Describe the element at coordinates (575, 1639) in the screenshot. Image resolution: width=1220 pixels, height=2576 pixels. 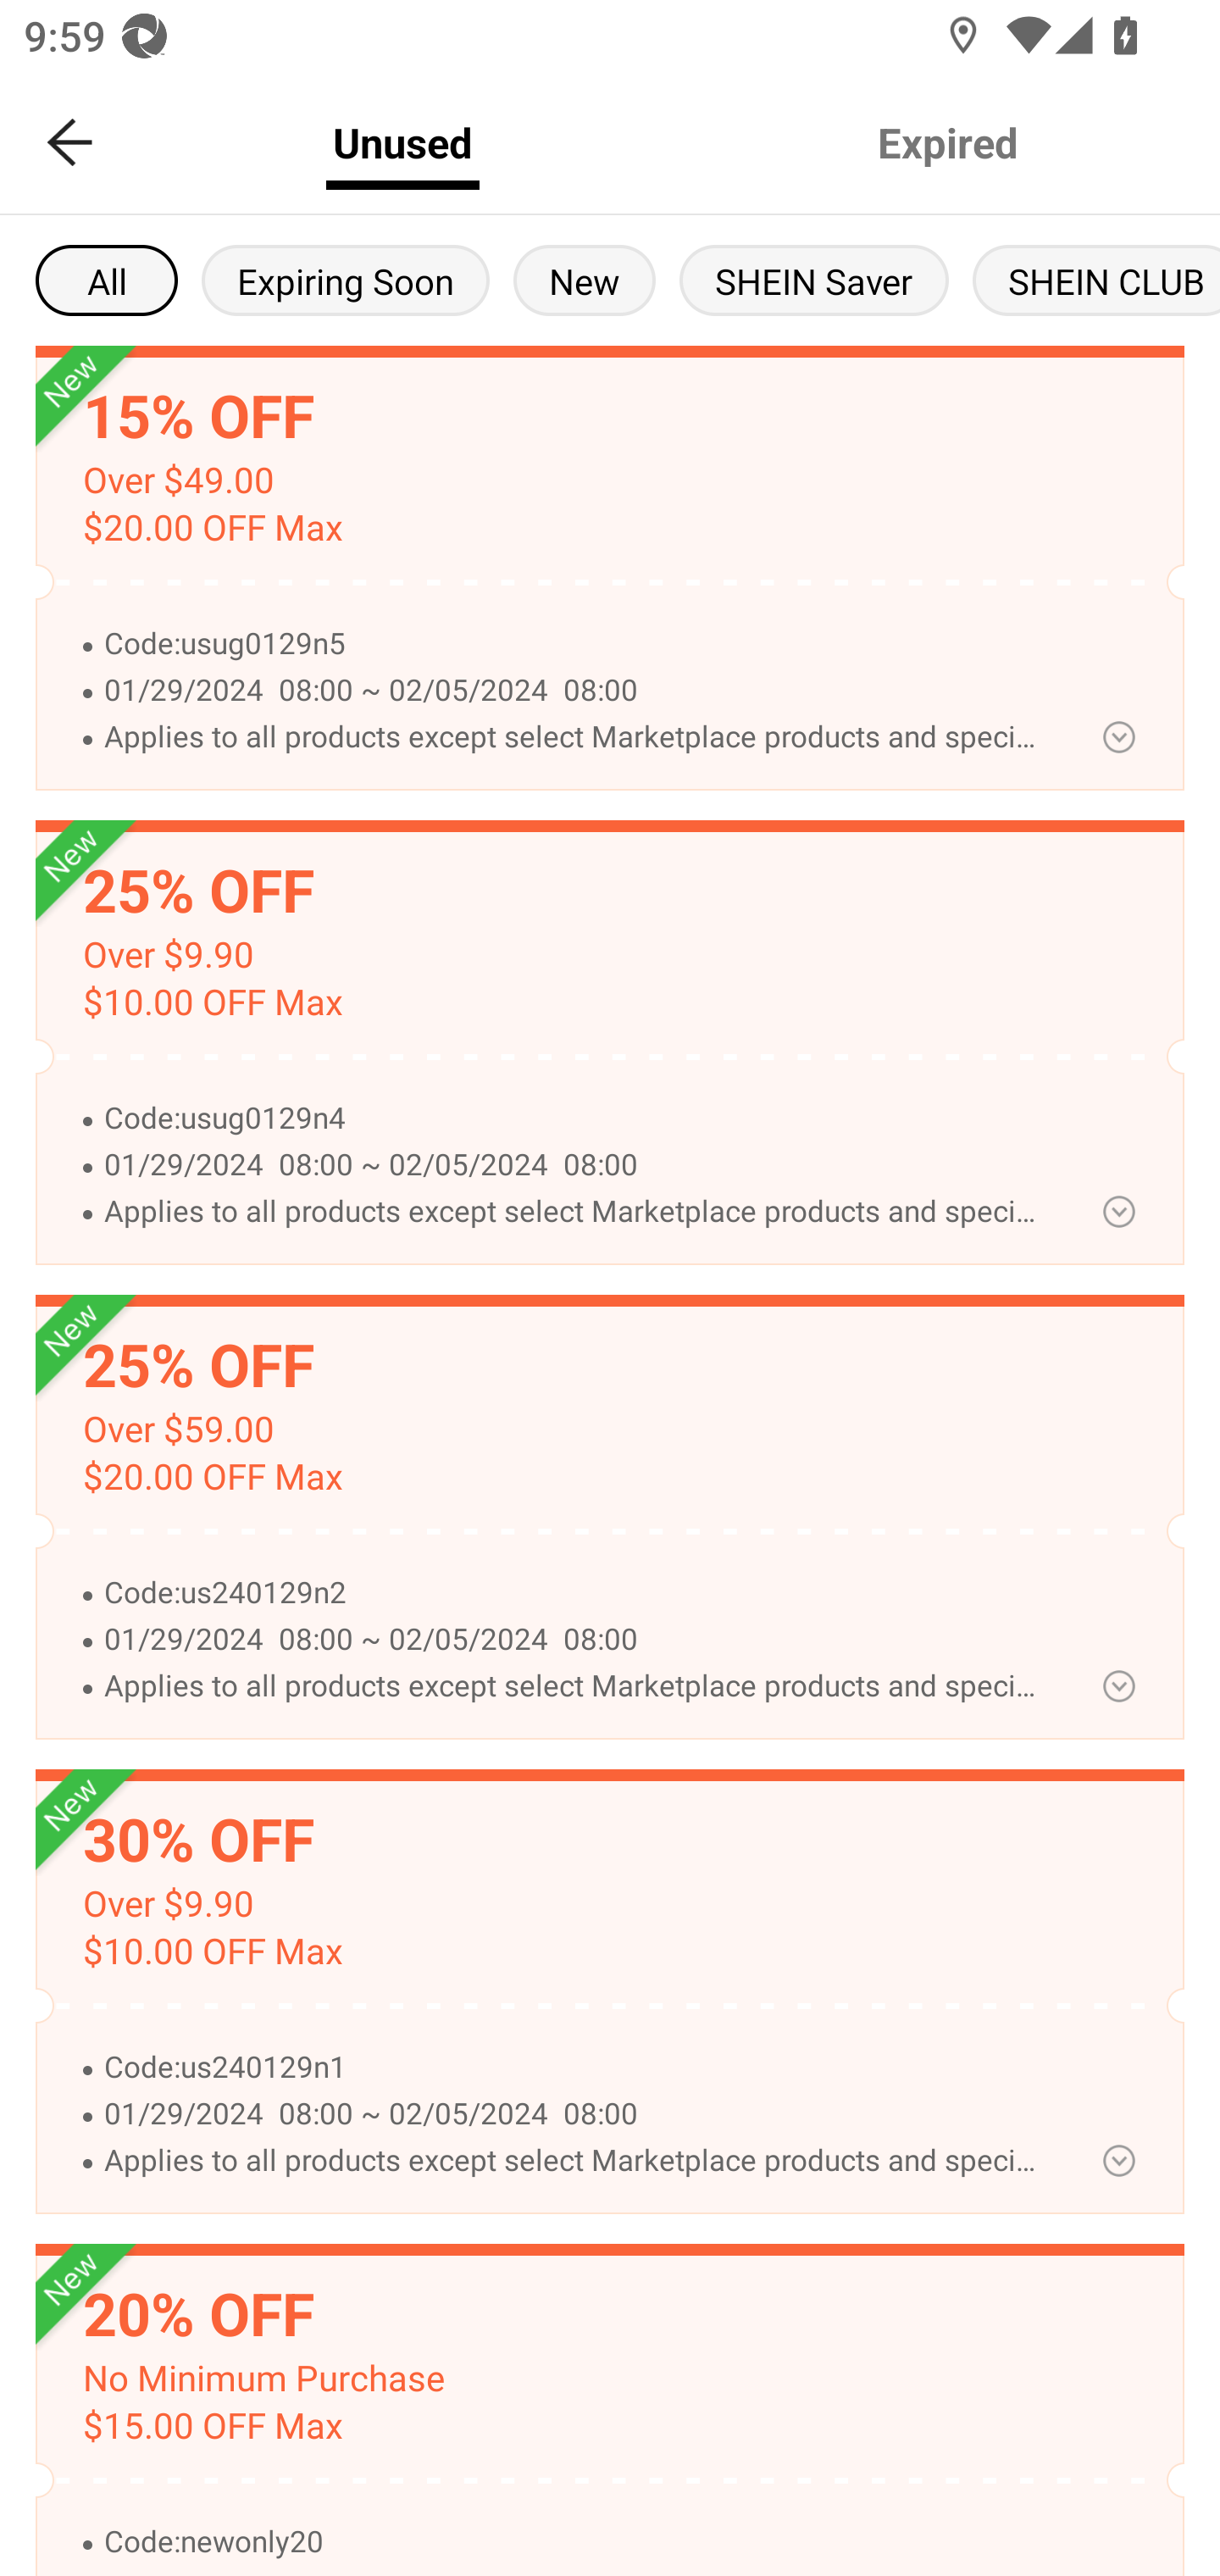
I see `01/29/2024  08:00 ~ 02/05/2024  08:00` at that location.